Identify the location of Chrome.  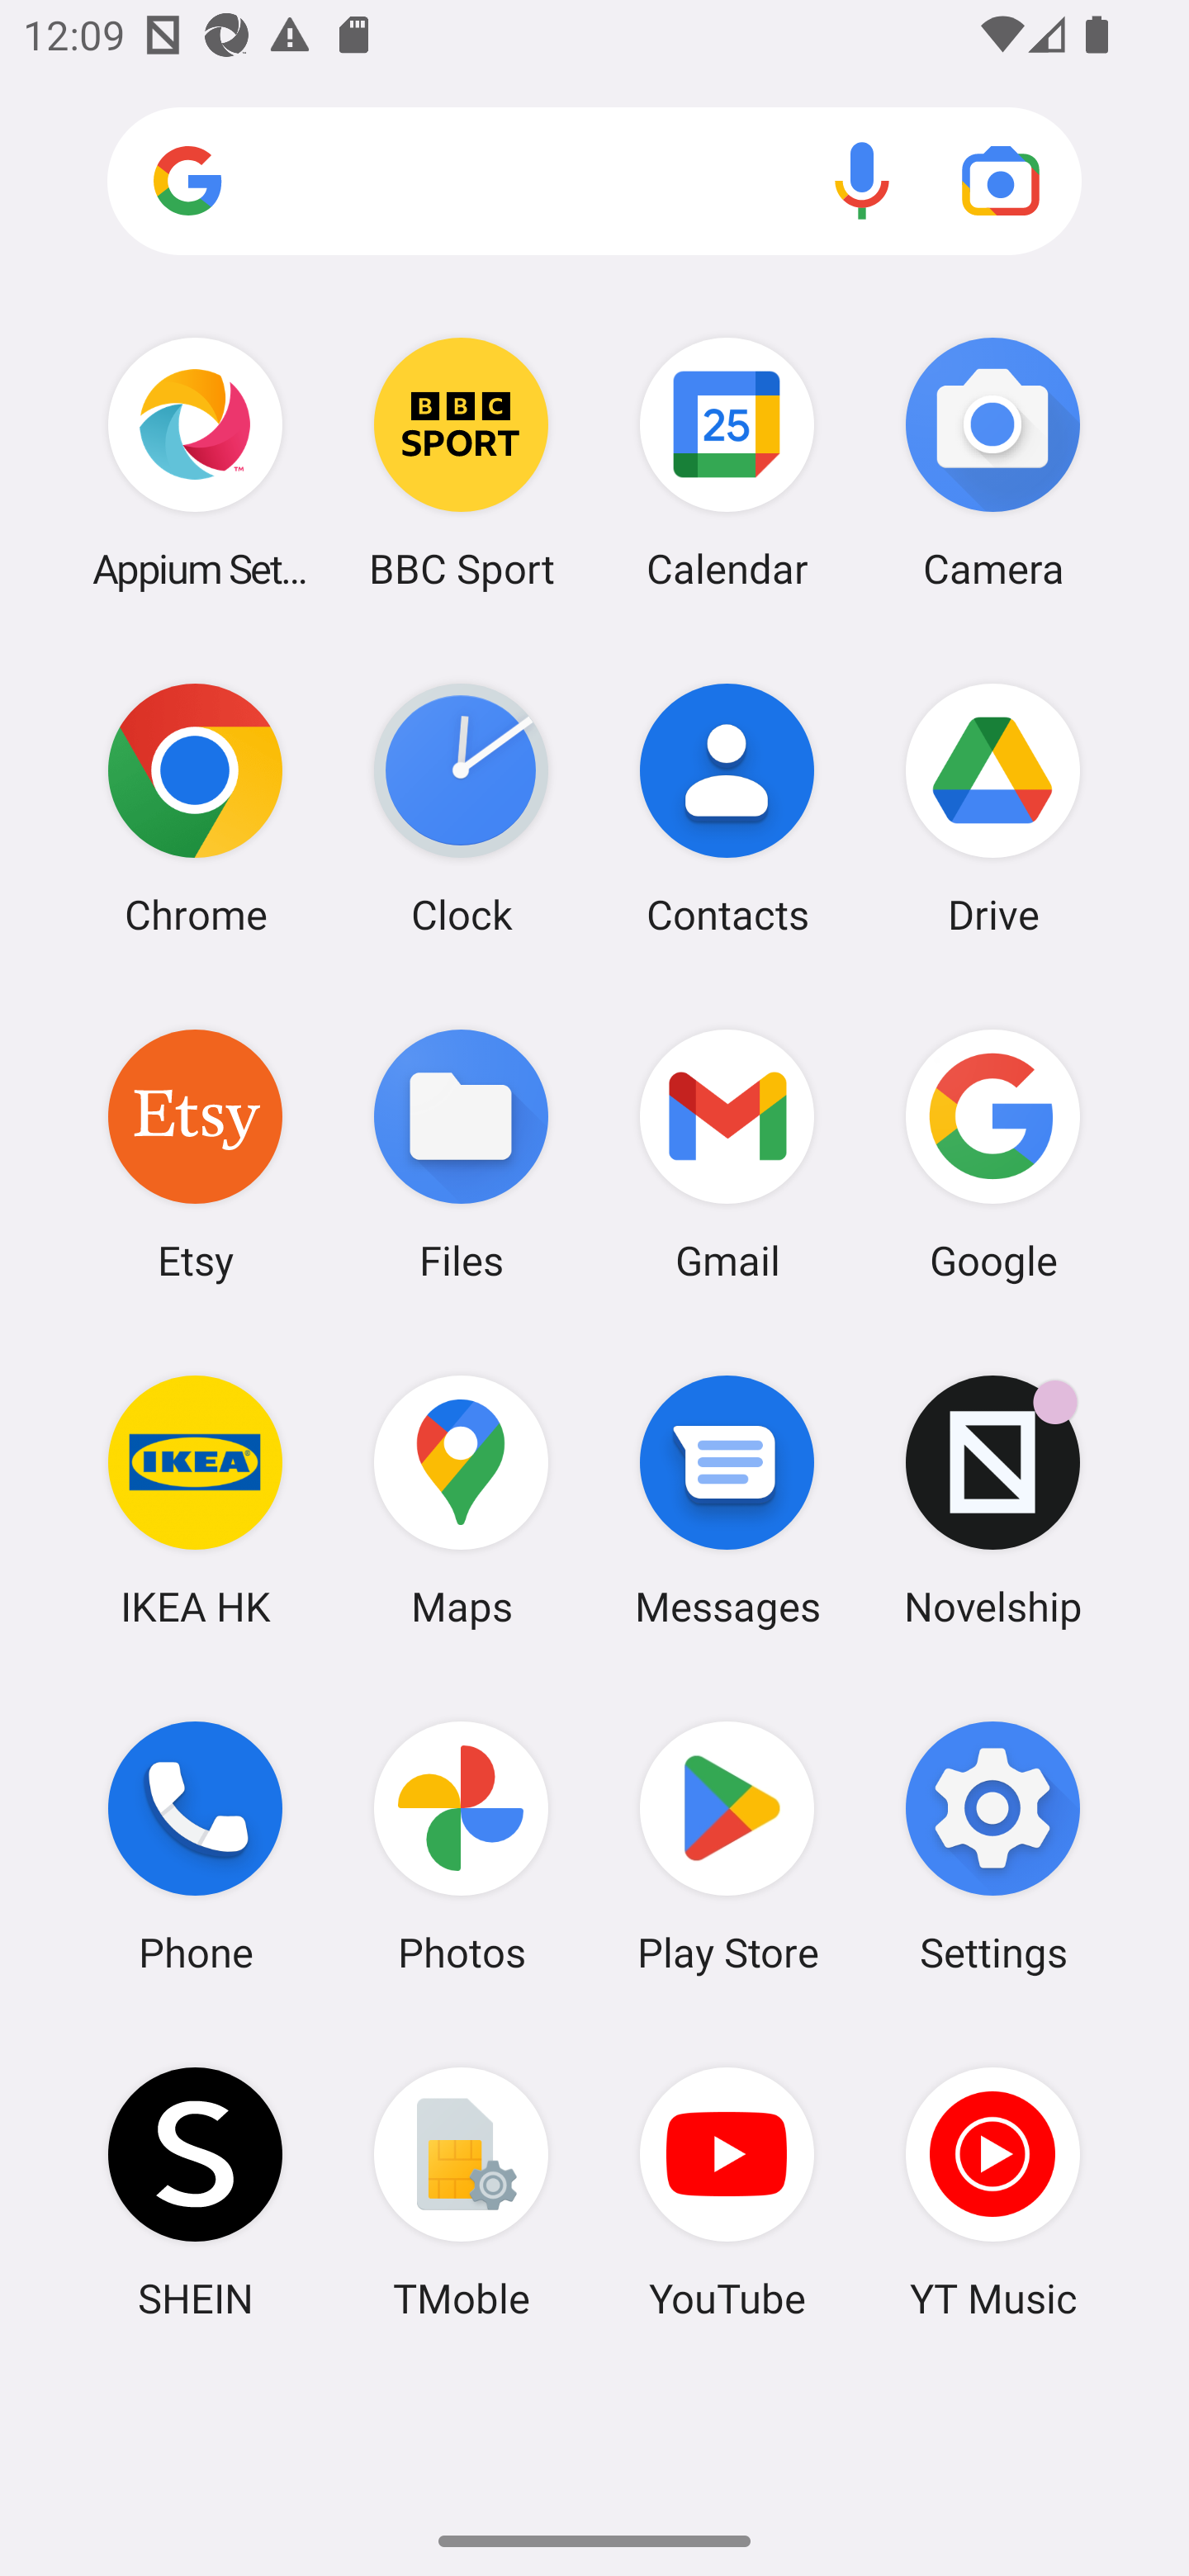
(195, 808).